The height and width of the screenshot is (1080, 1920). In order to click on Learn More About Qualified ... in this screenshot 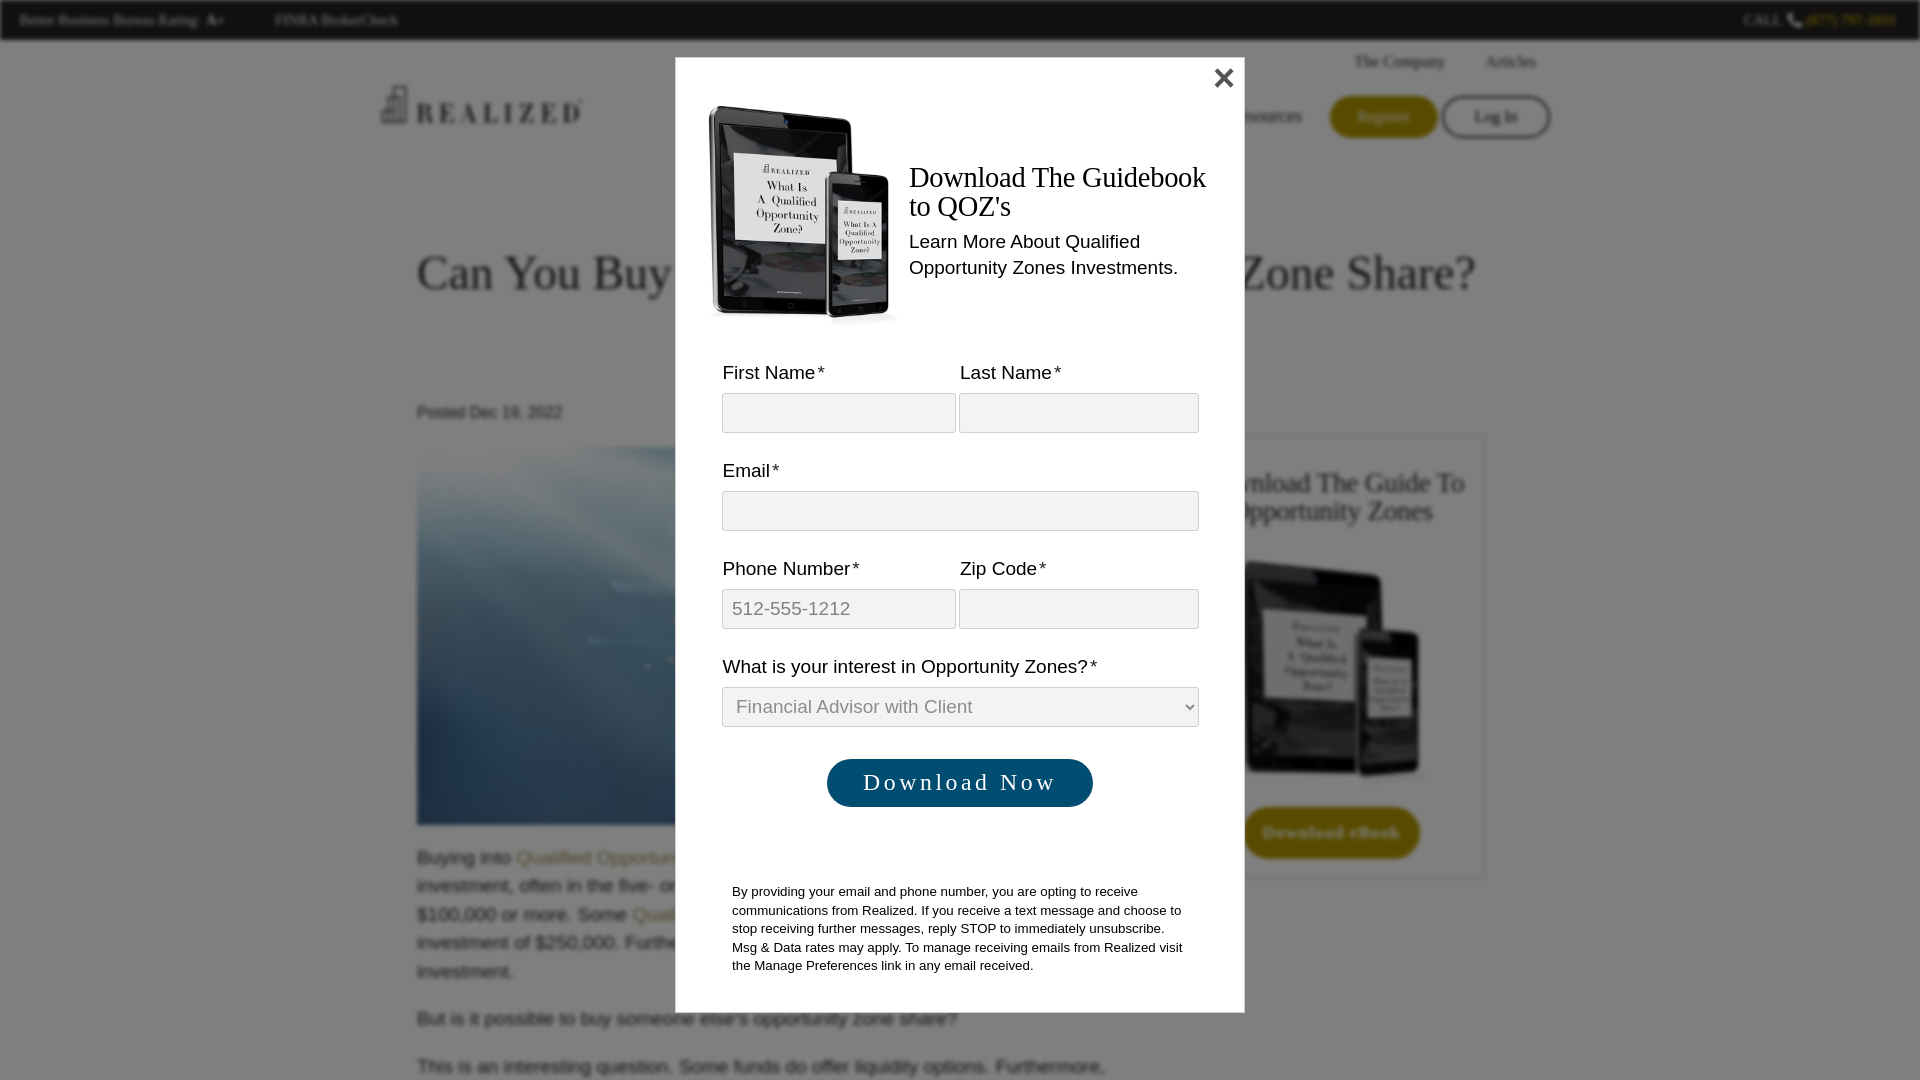, I will do `click(1331, 670)`.